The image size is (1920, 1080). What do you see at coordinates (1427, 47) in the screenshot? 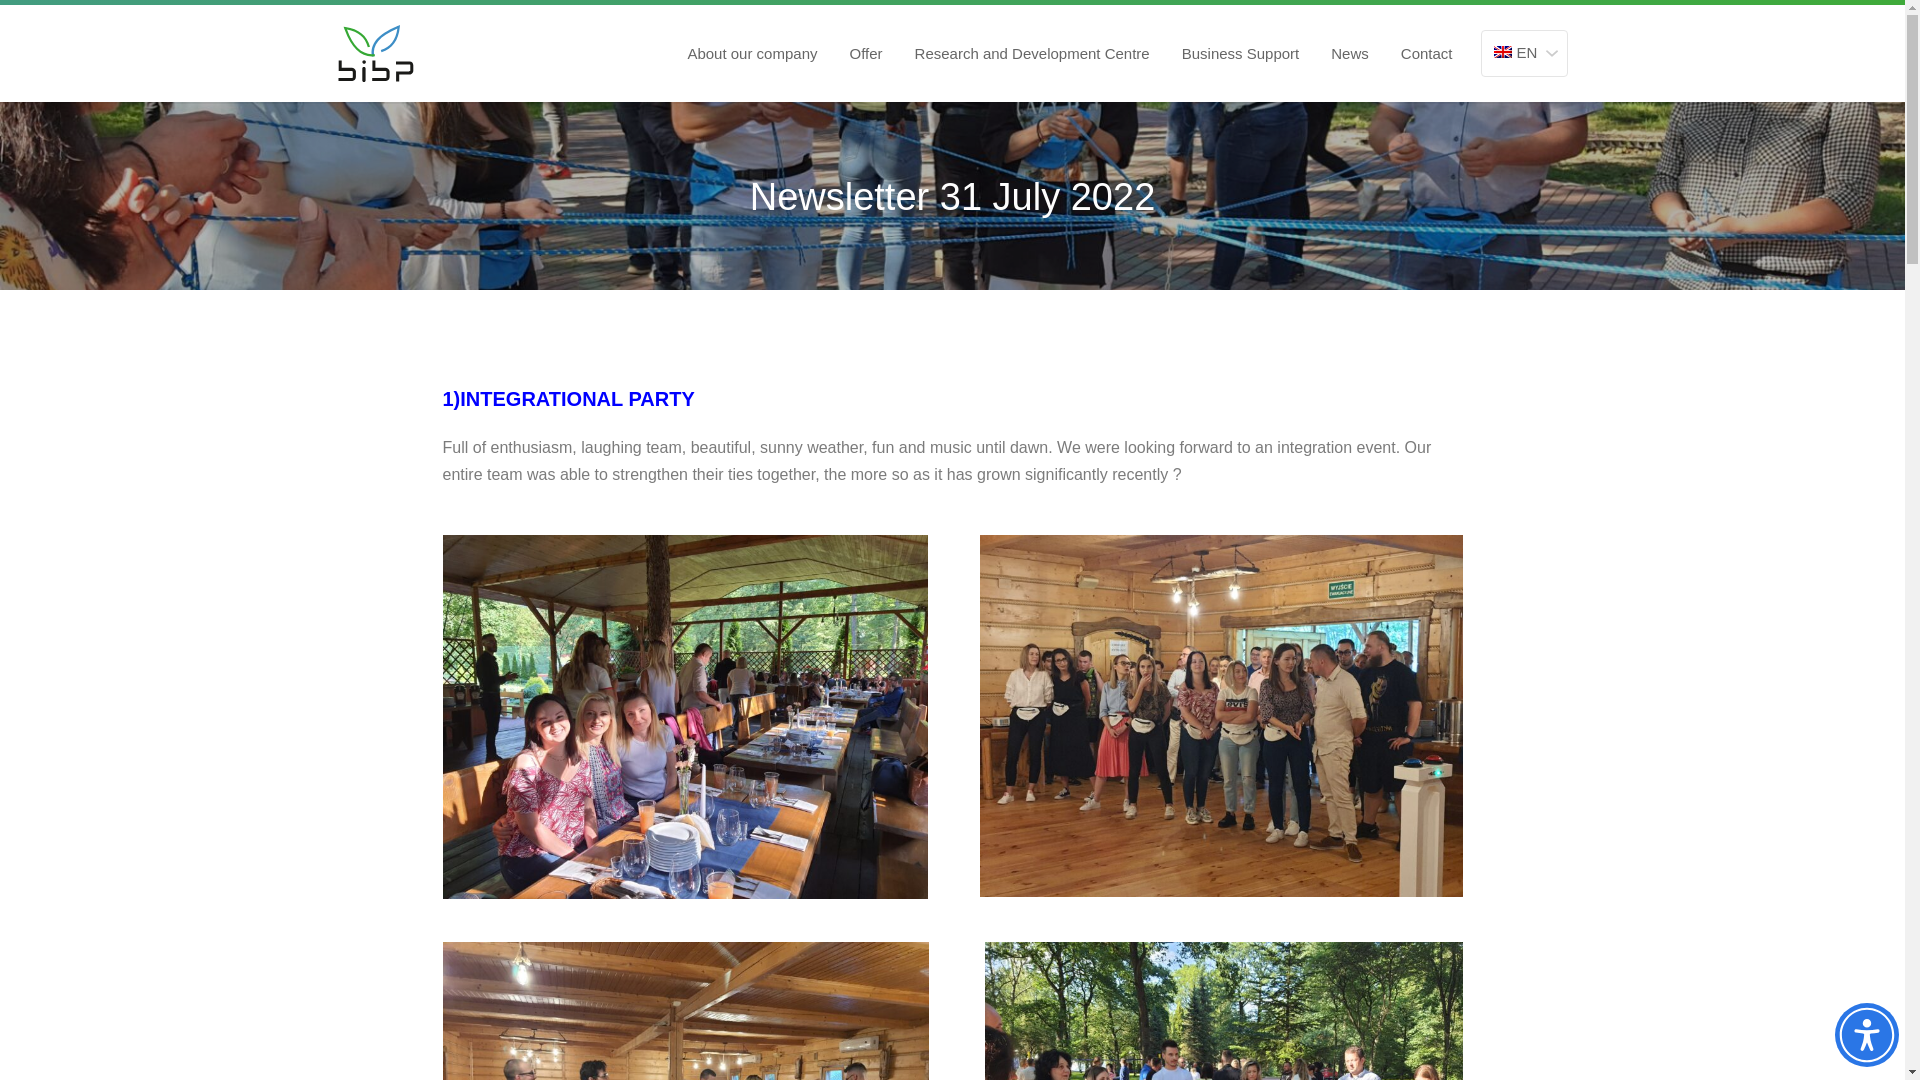
I see `Contact` at bounding box center [1427, 47].